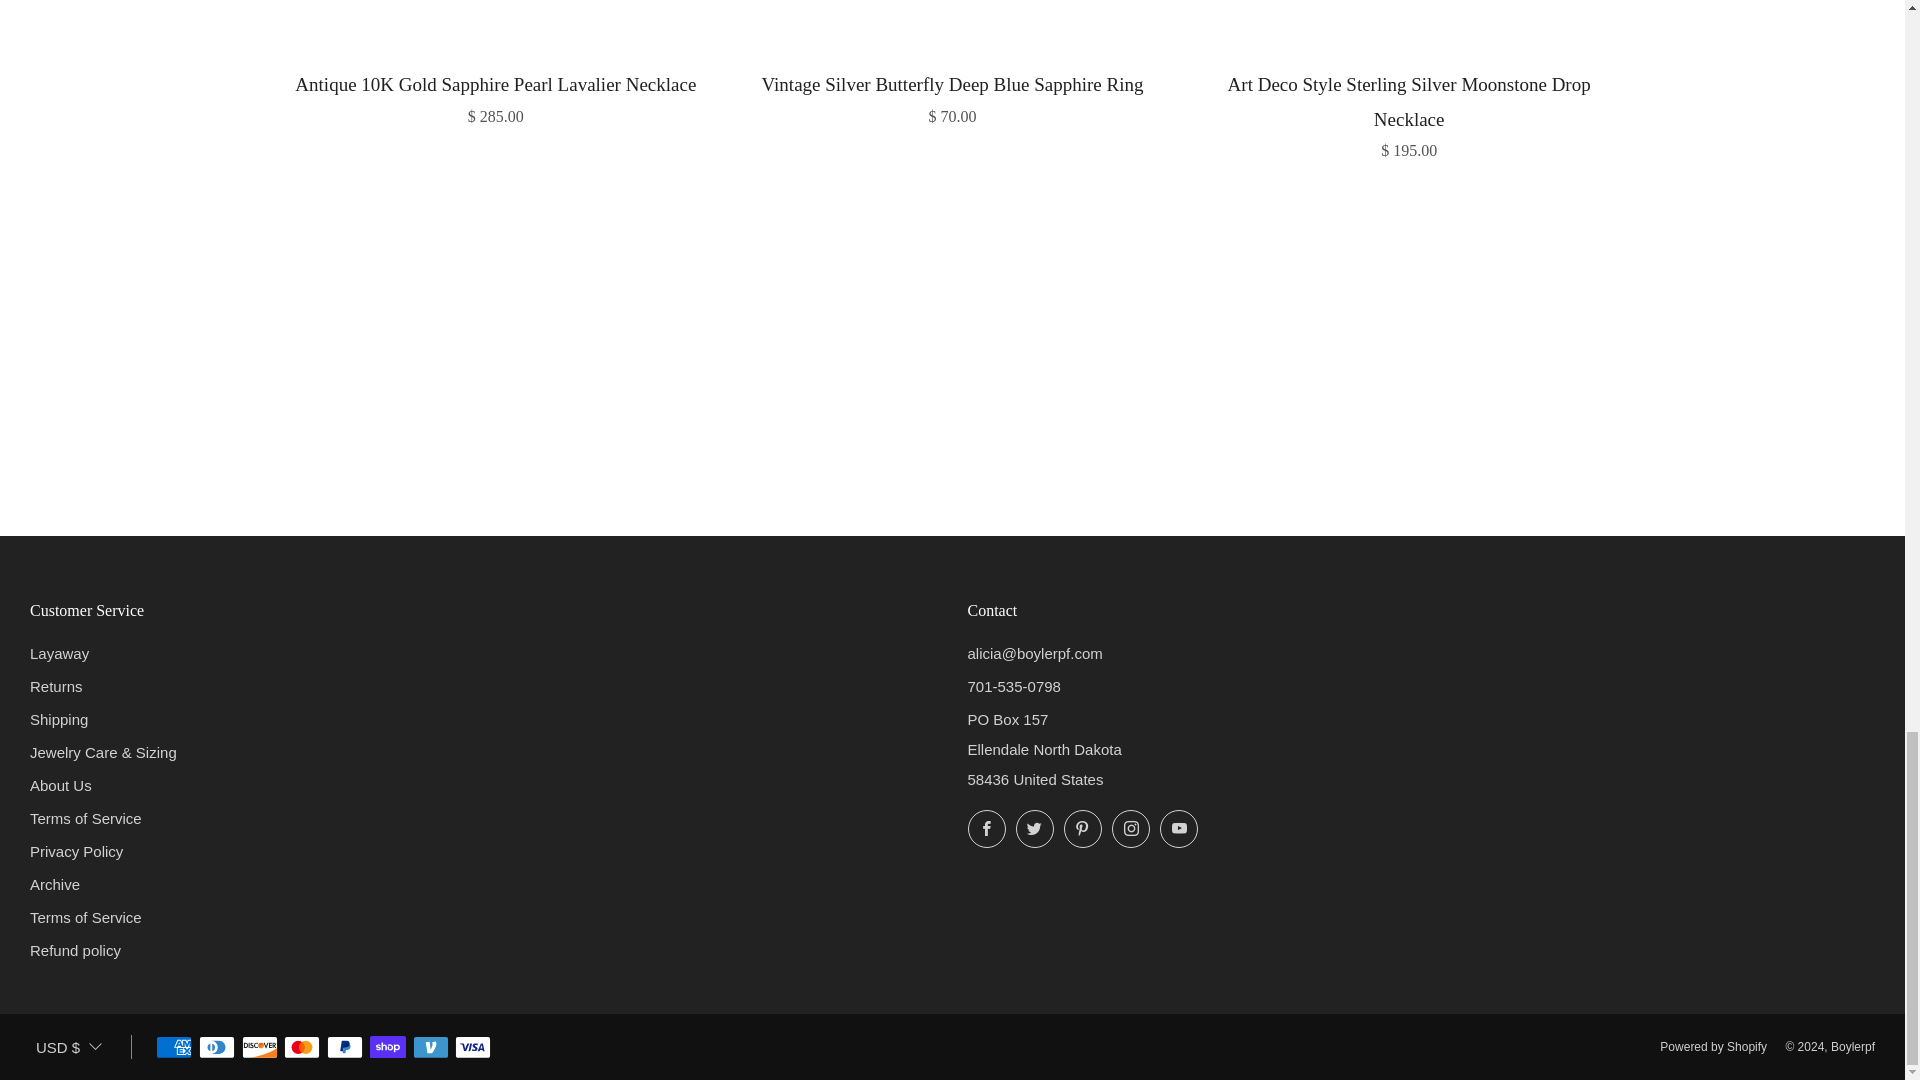 This screenshot has height=1080, width=1920. I want to click on Antique 10K Gold Sapphire Pearl Lavalier Necklace, so click(496, 96).